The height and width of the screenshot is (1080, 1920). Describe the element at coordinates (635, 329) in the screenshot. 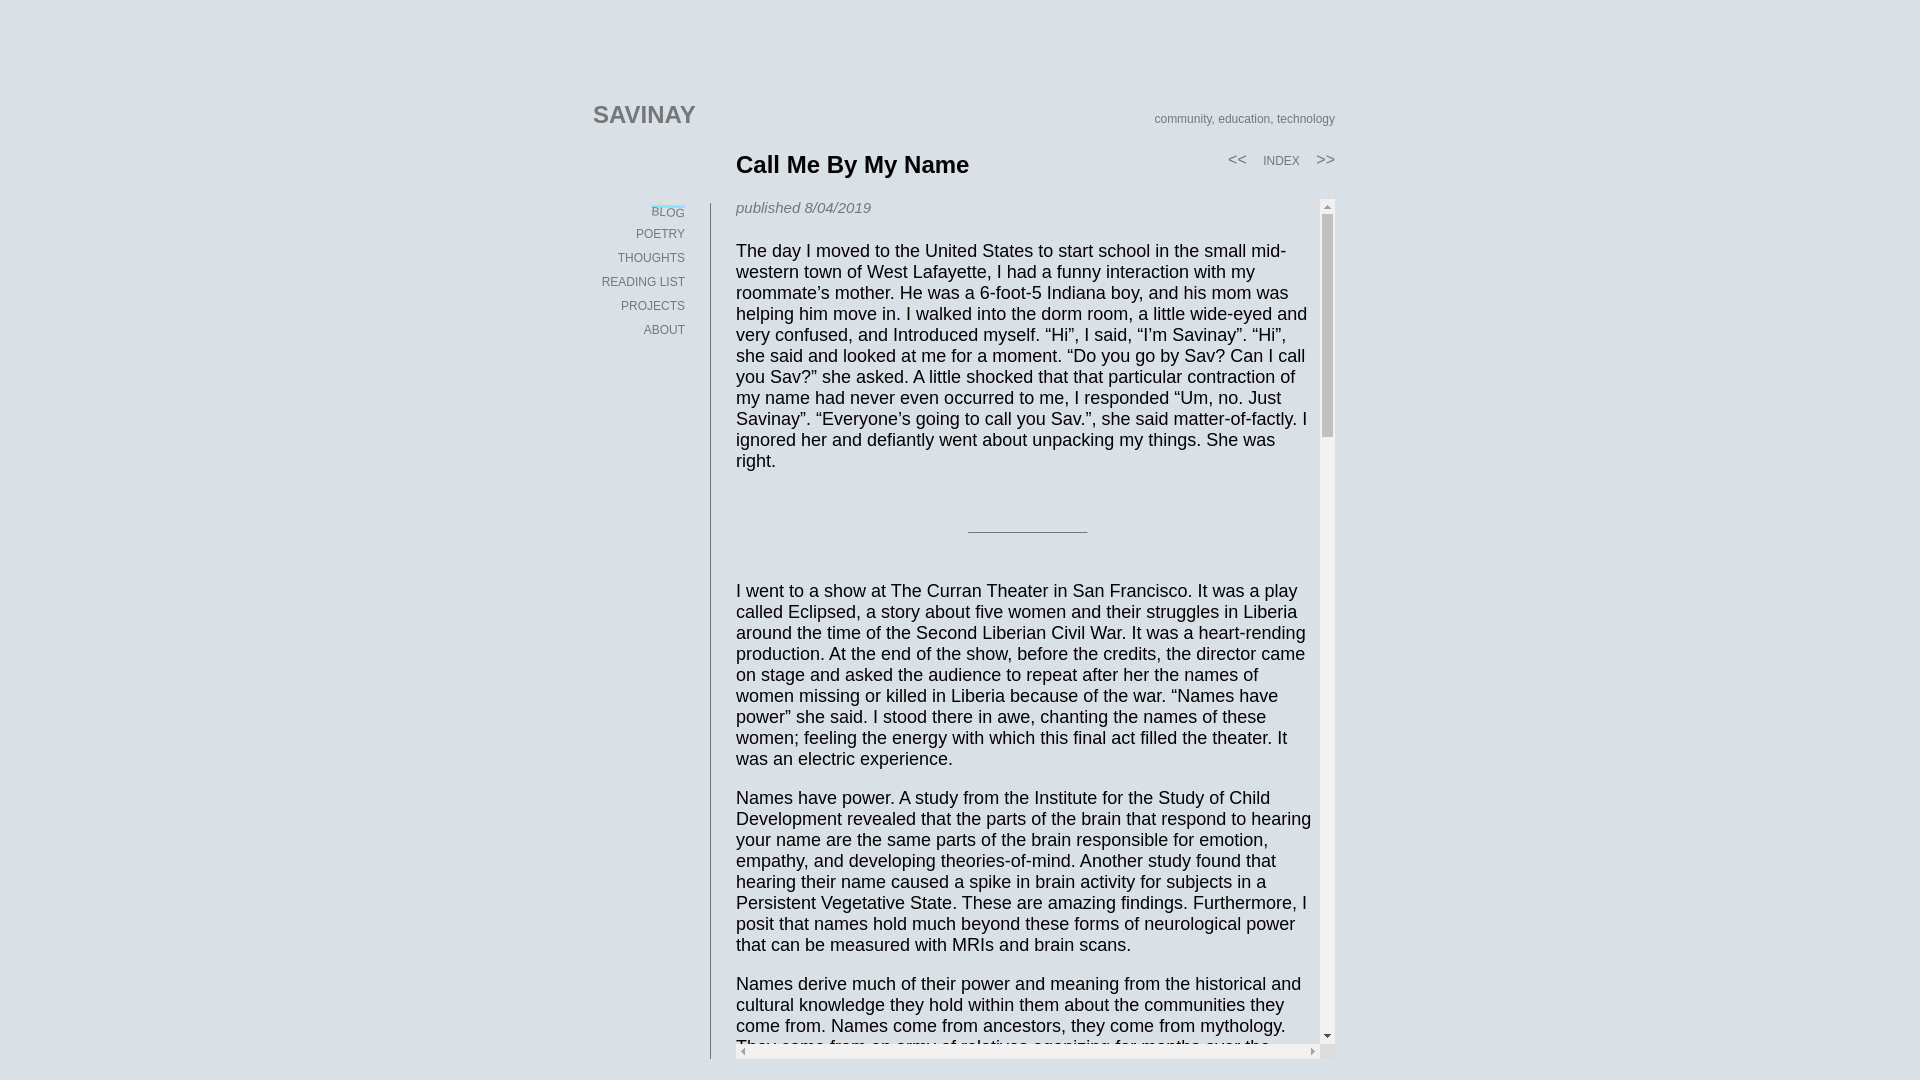

I see `ABOUT` at that location.